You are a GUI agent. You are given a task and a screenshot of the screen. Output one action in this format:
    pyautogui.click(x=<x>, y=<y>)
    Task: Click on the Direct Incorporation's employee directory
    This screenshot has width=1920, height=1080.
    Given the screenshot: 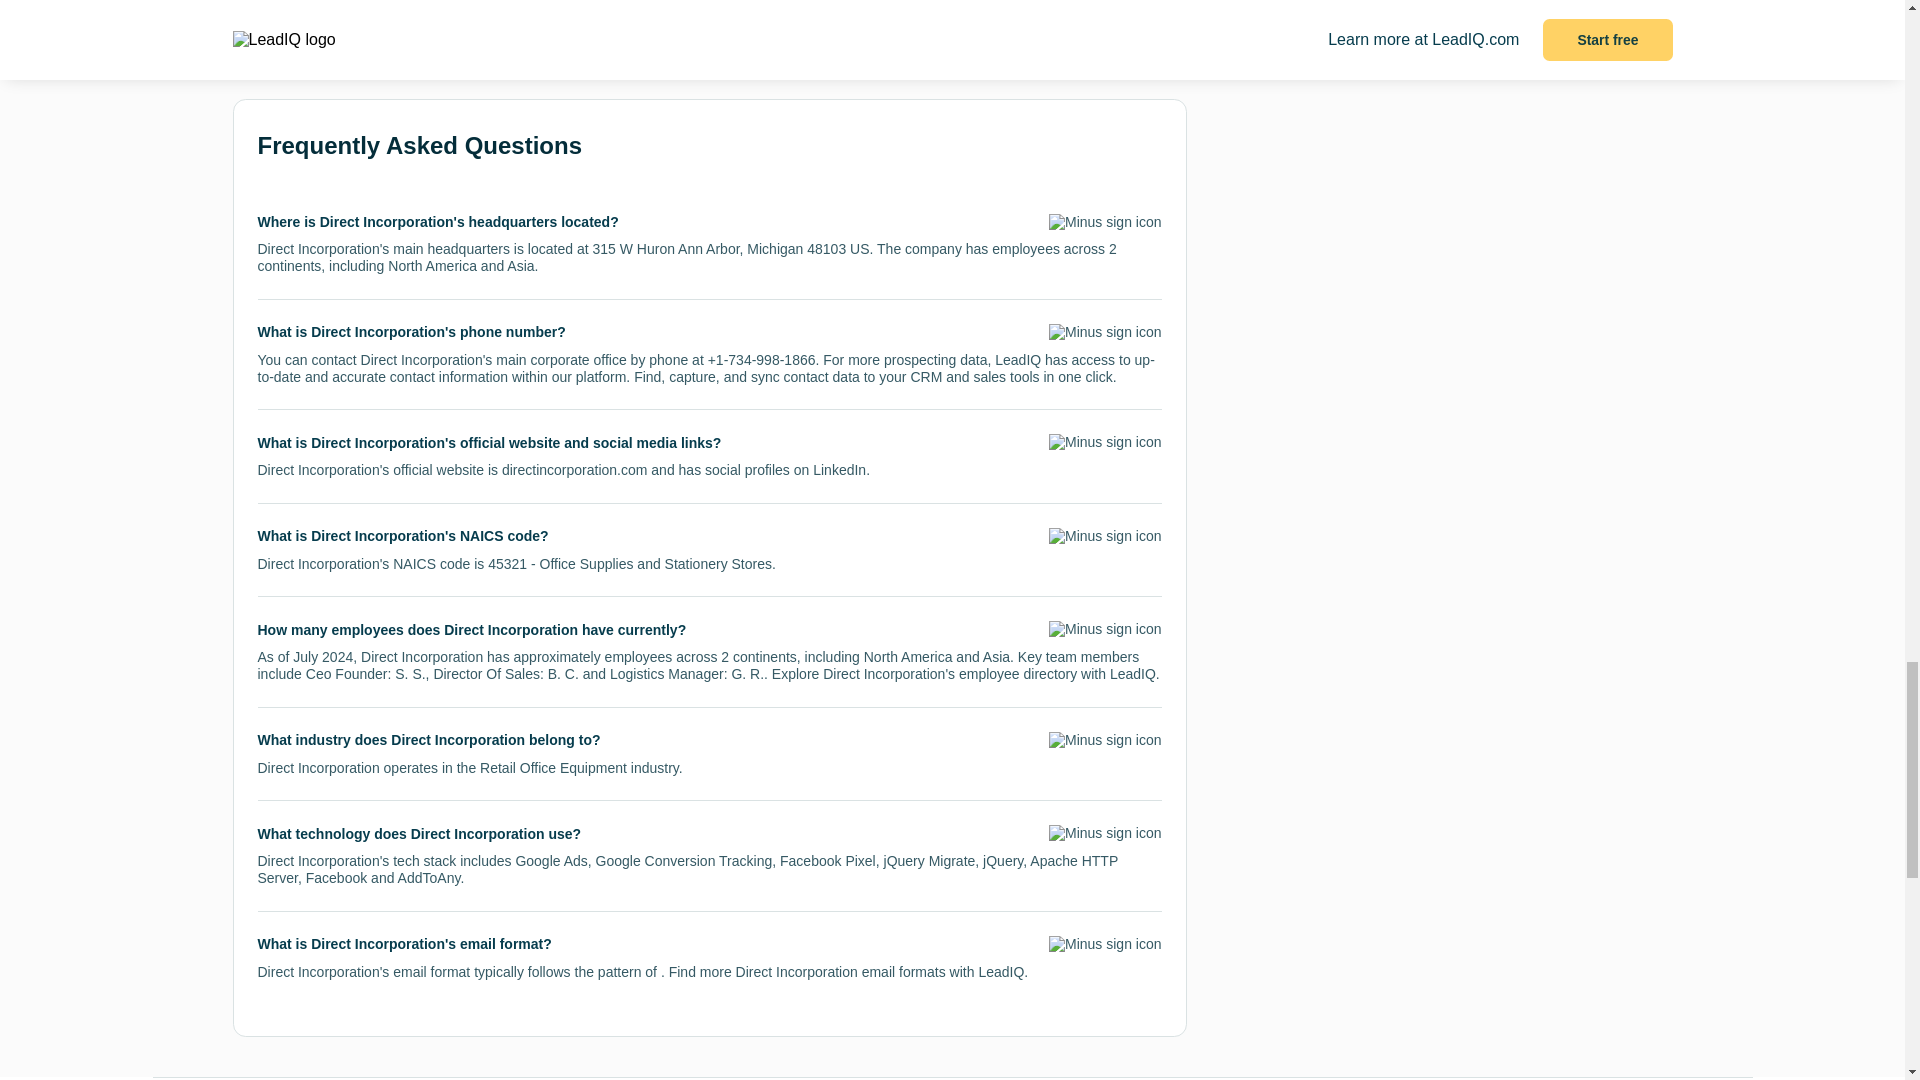 What is the action you would take?
    pyautogui.click(x=950, y=674)
    